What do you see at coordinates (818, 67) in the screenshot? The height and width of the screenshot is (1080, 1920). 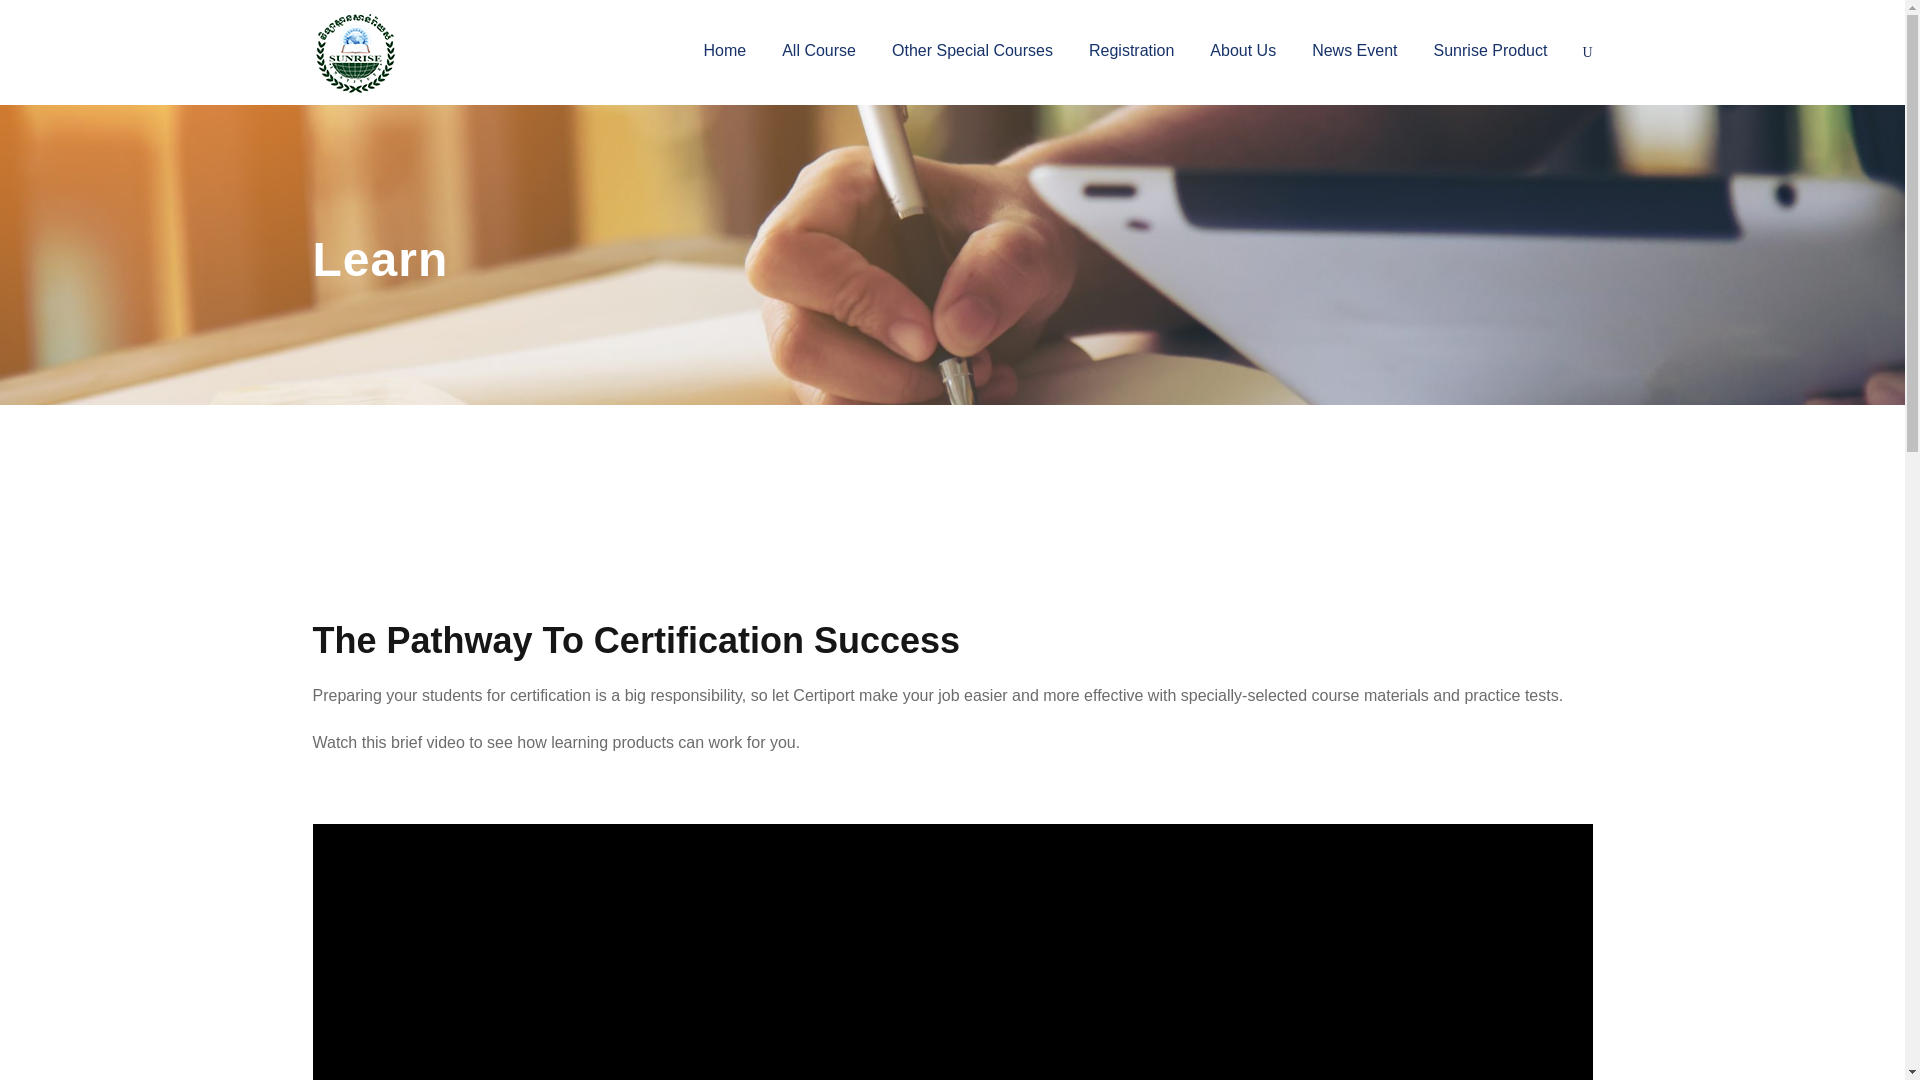 I see `All Course` at bounding box center [818, 67].